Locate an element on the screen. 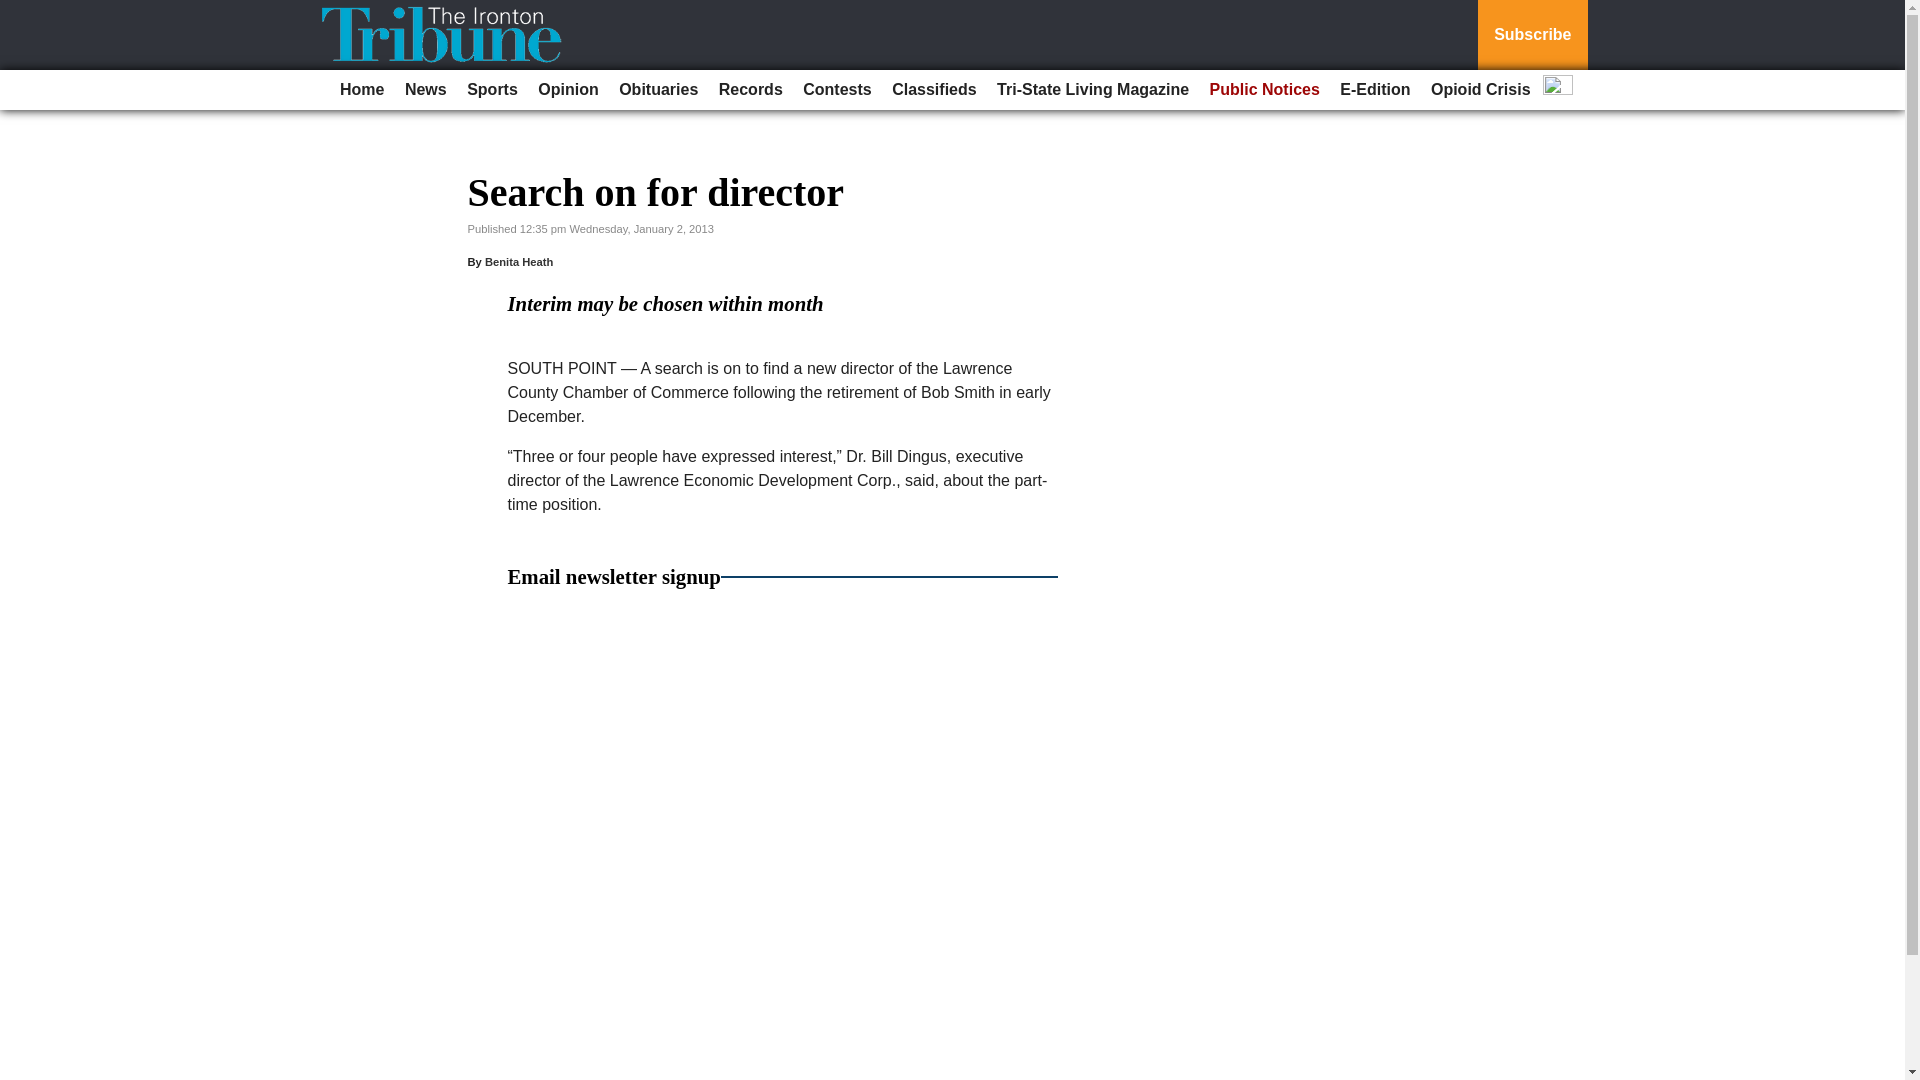  Public Notices is located at coordinates (1264, 90).